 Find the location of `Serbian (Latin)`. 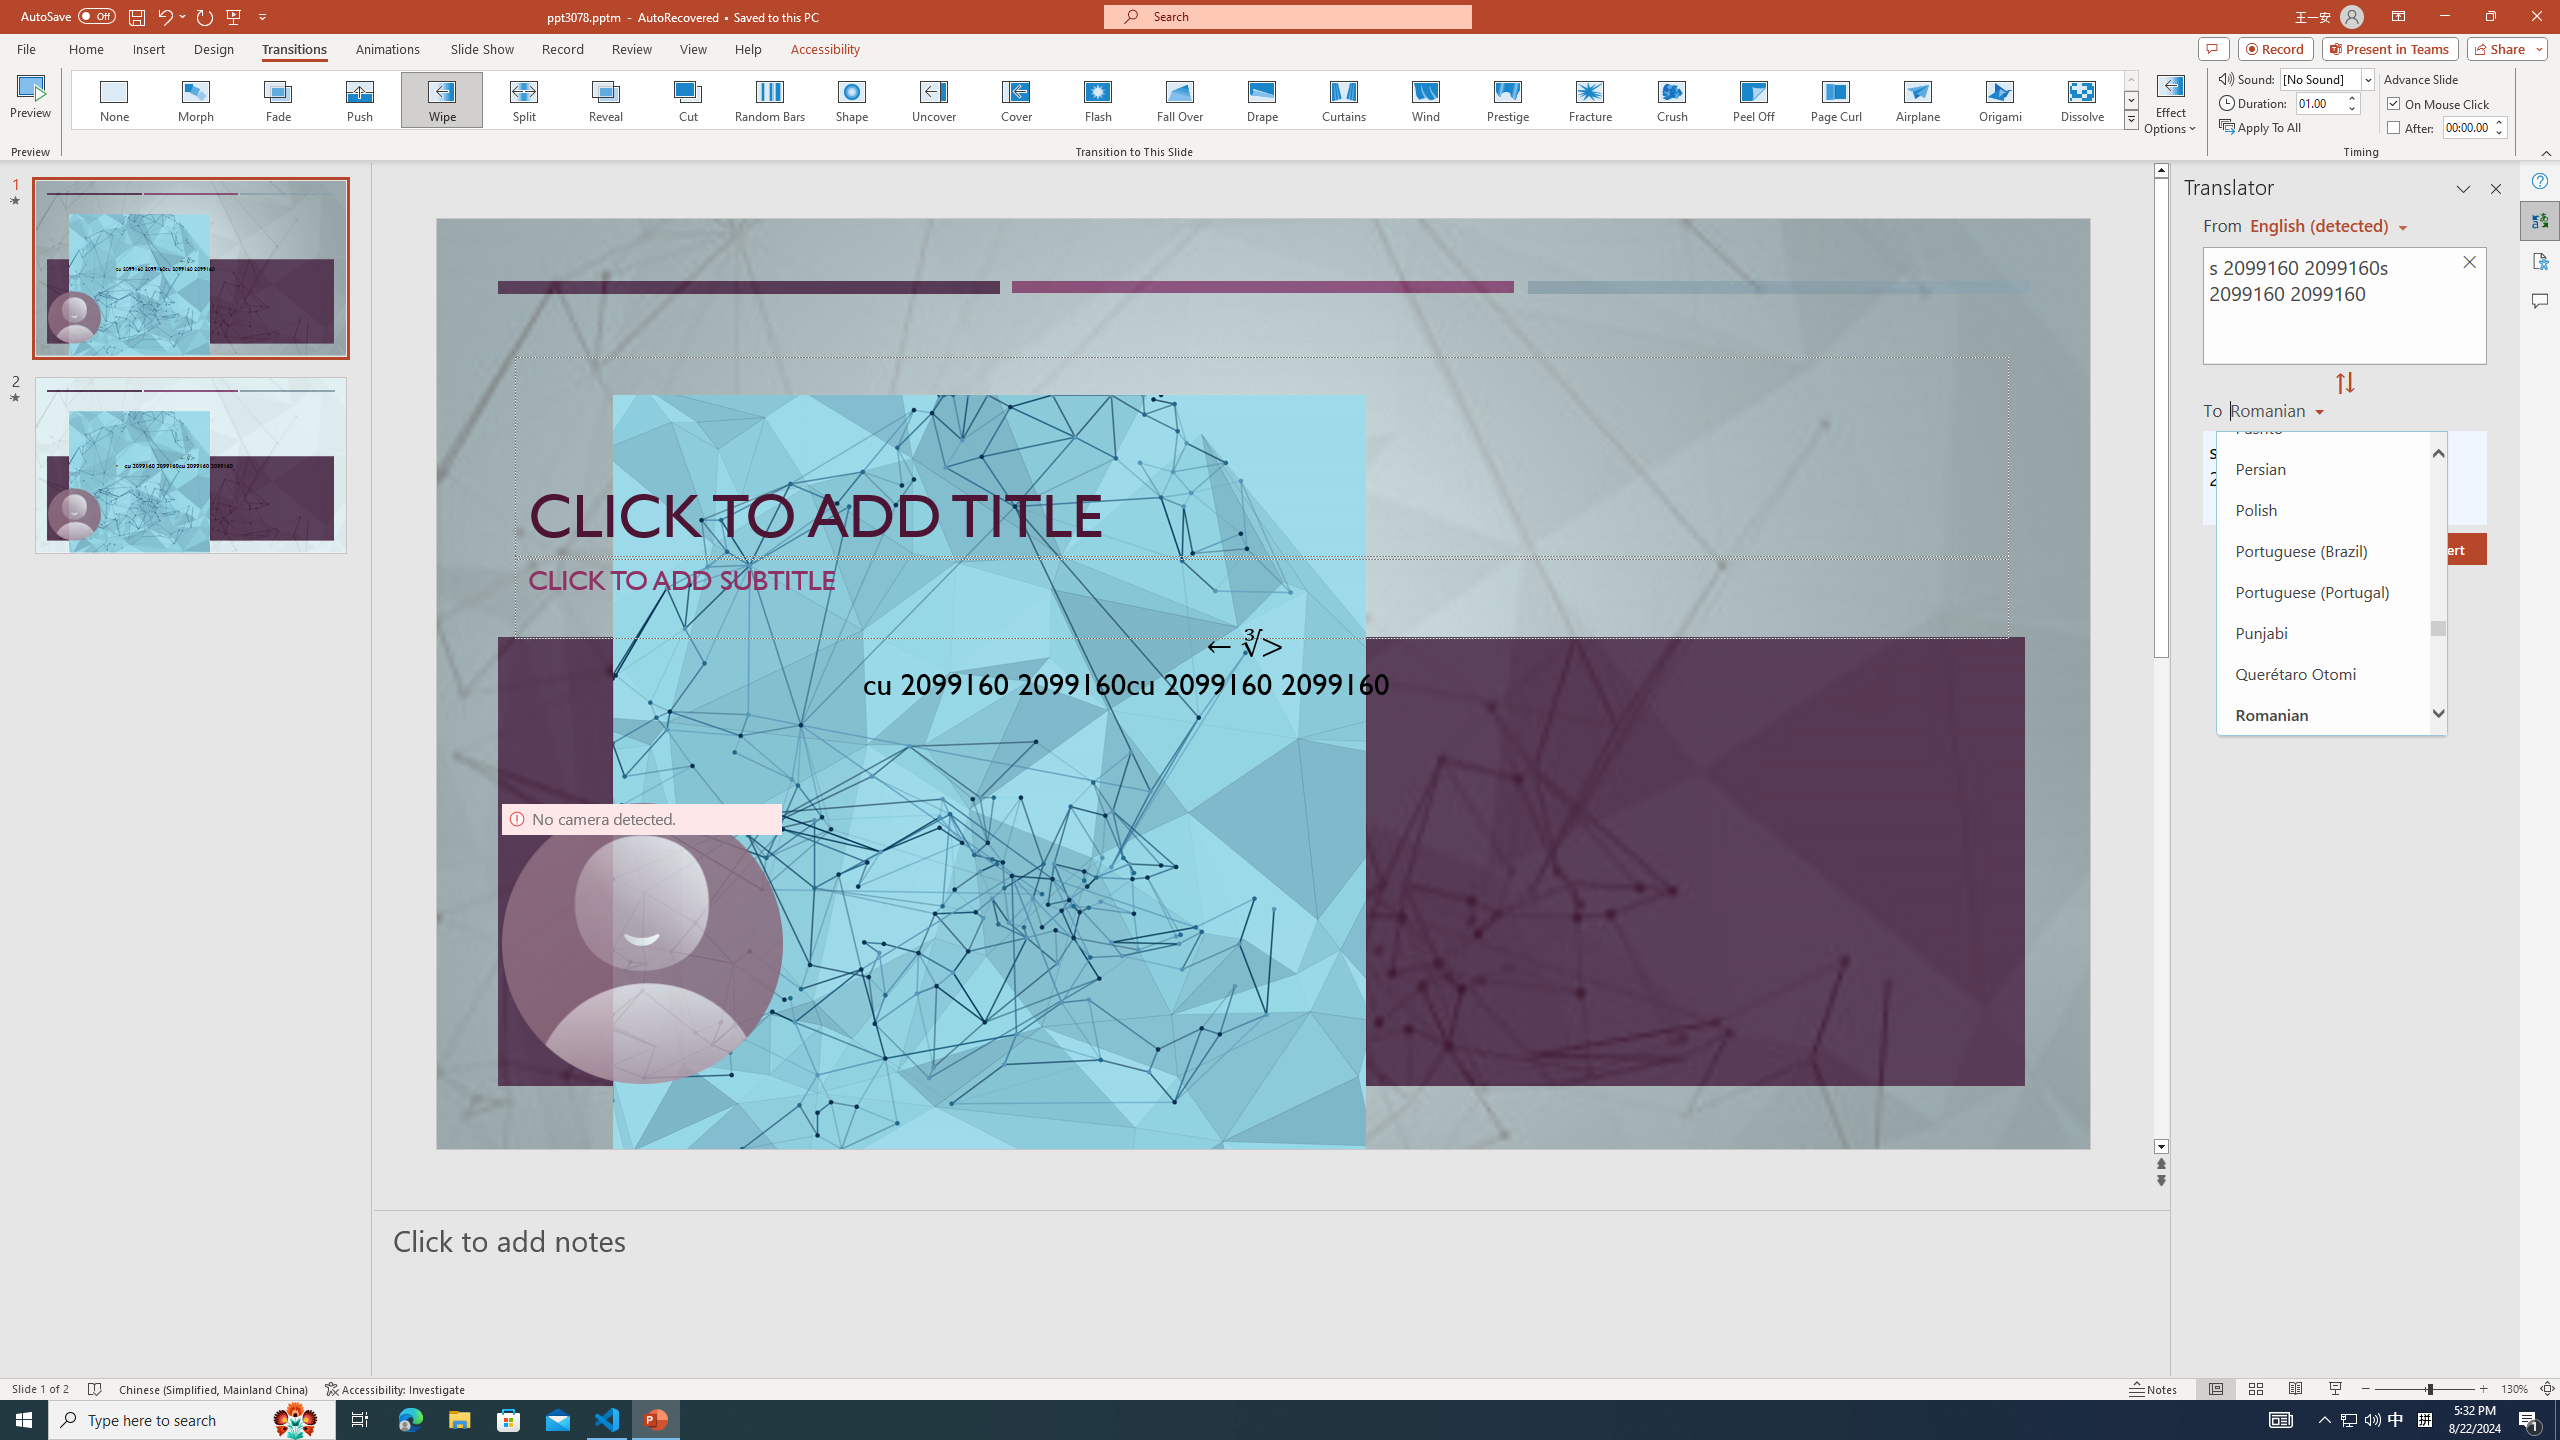

Serbian (Latin) is located at coordinates (2322, 918).